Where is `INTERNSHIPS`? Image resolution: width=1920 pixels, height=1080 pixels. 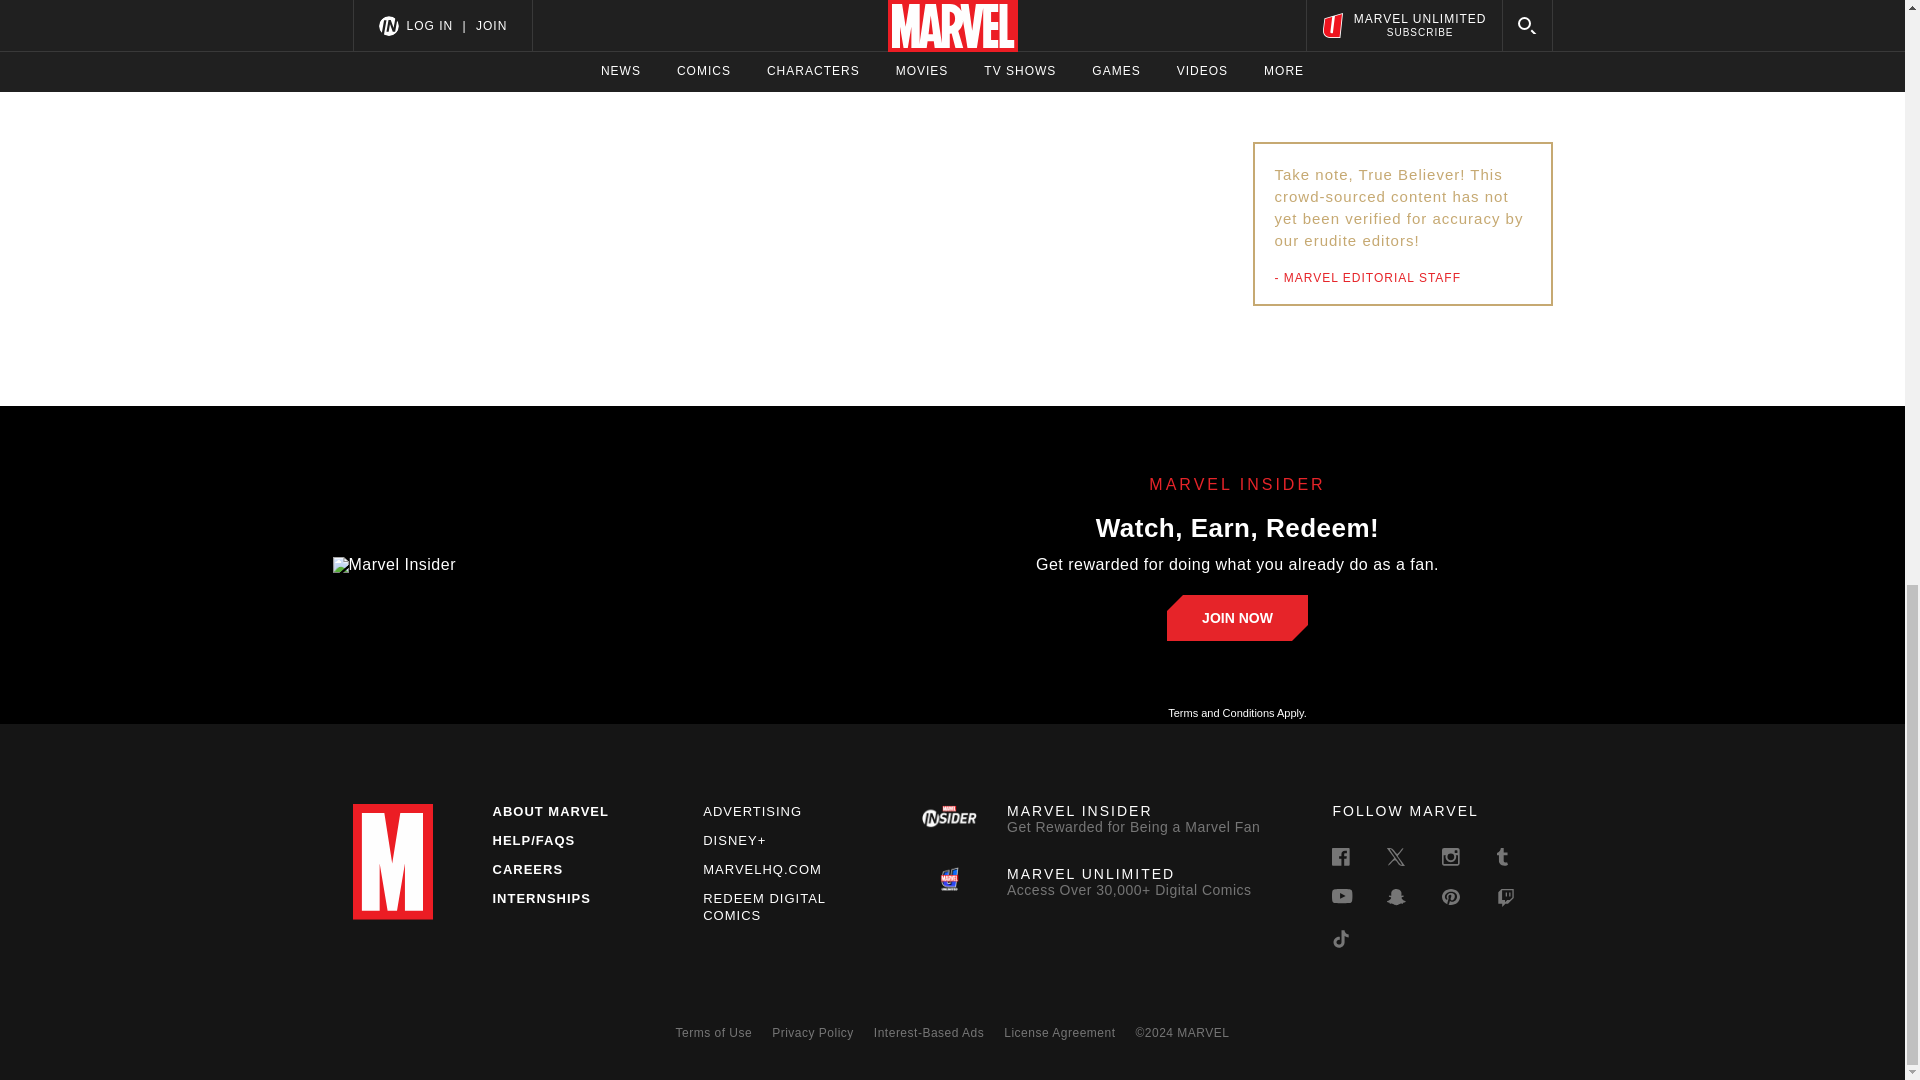
INTERNSHIPS is located at coordinates (762, 868).